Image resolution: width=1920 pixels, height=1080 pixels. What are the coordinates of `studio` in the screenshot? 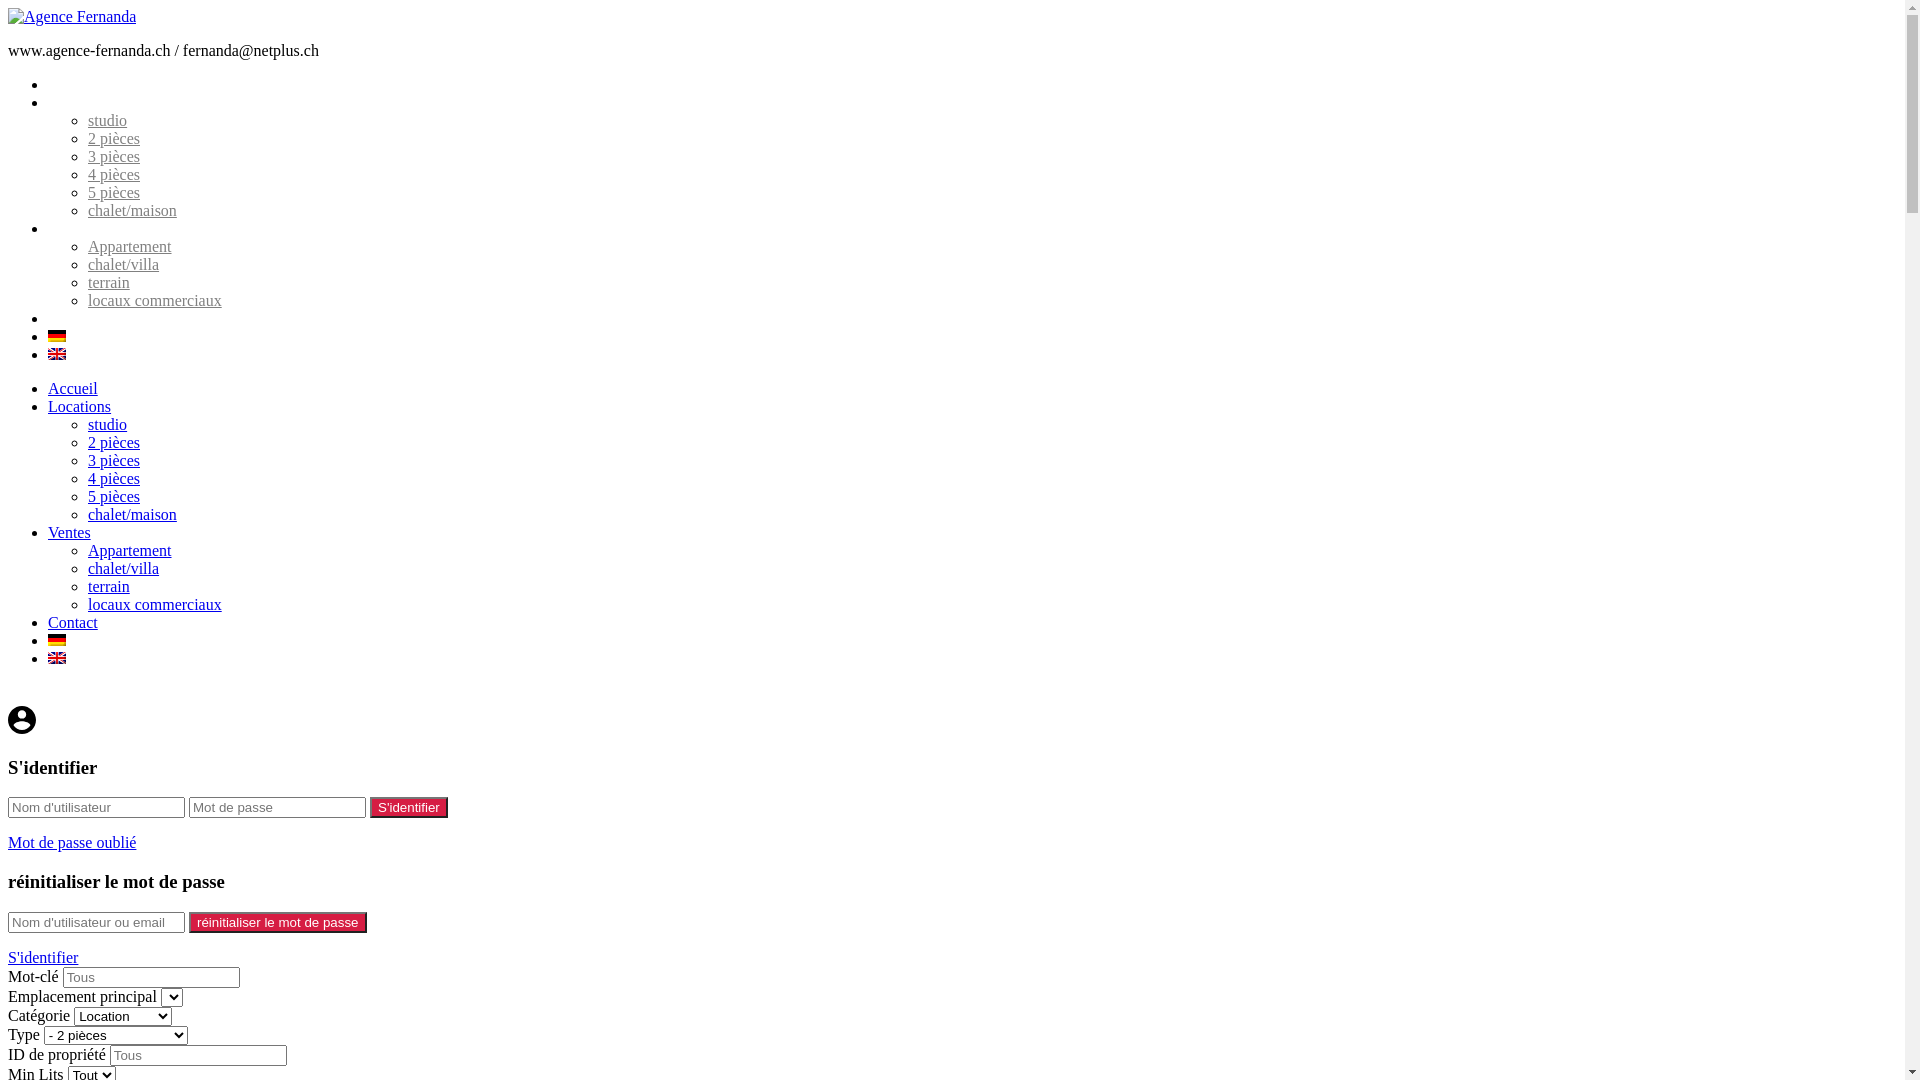 It's located at (108, 424).